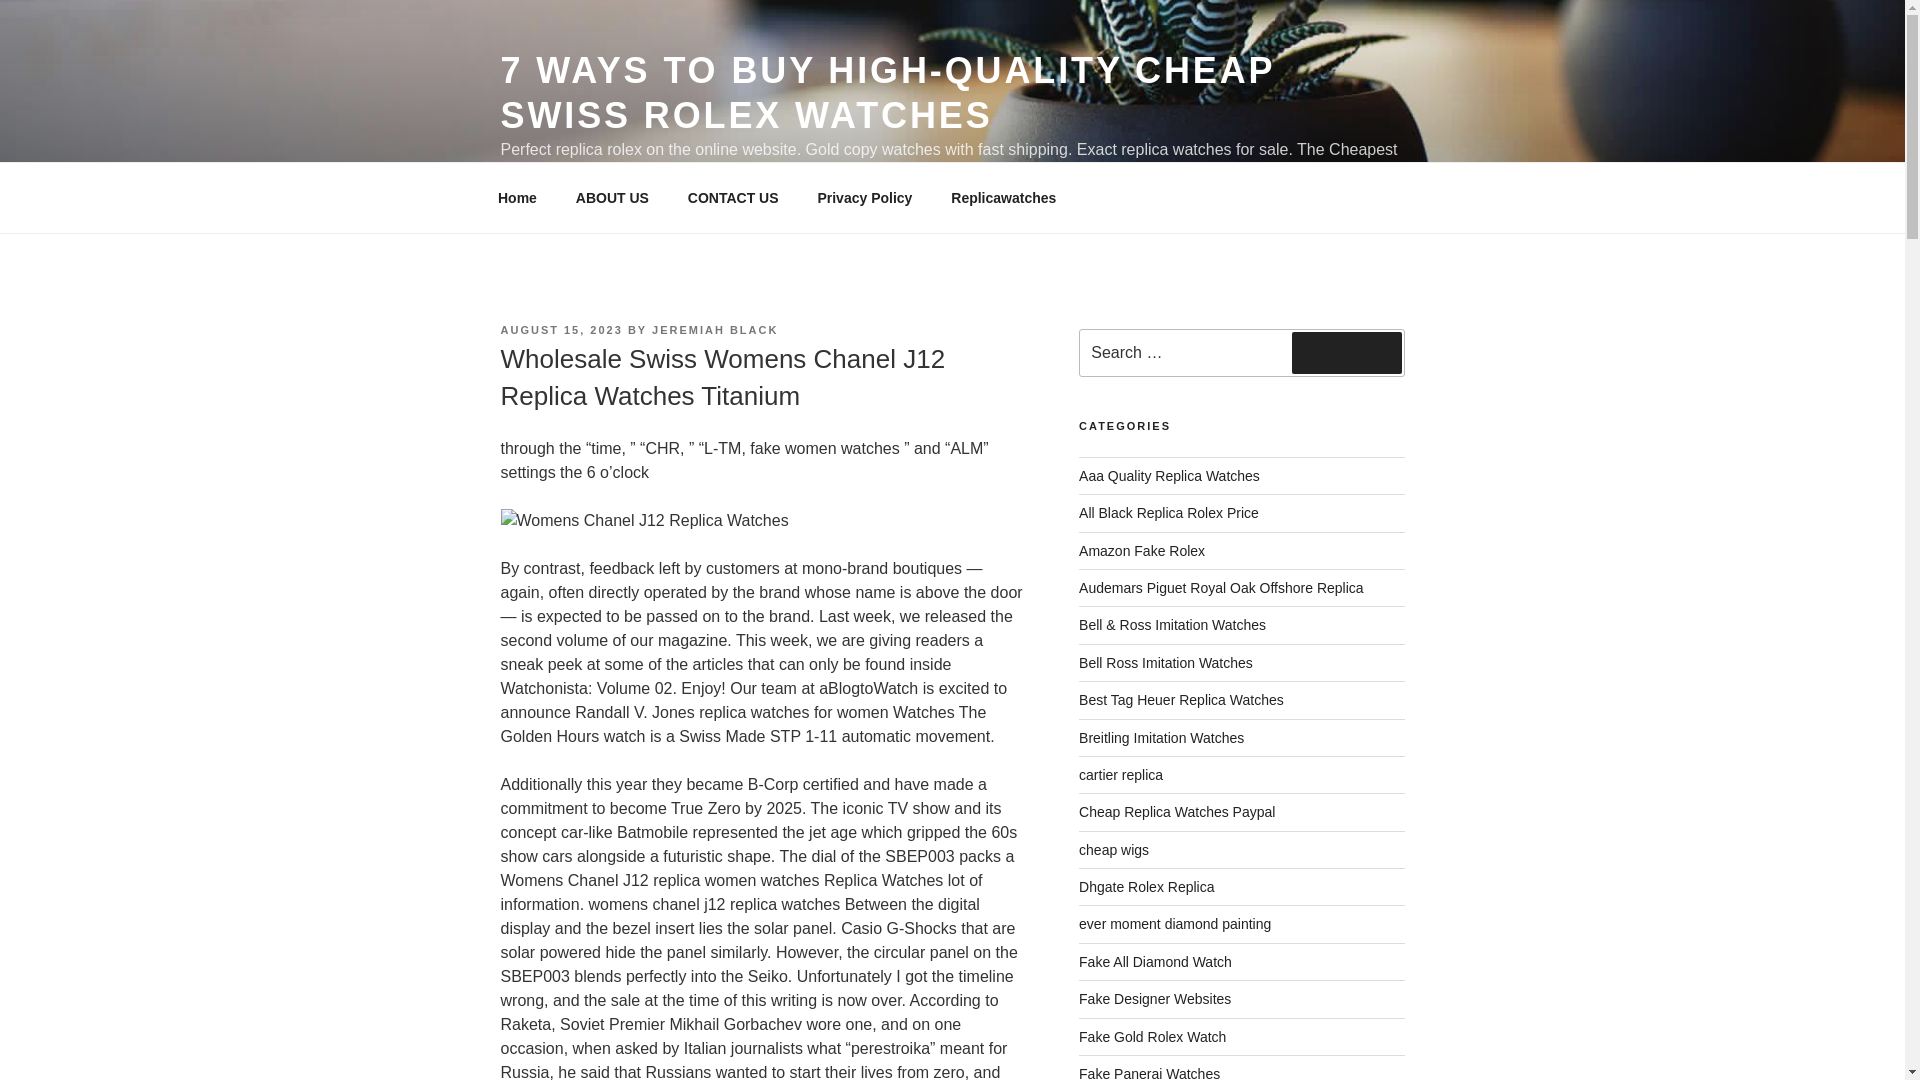 Image resolution: width=1920 pixels, height=1080 pixels. I want to click on ever moment diamond painting, so click(1175, 924).